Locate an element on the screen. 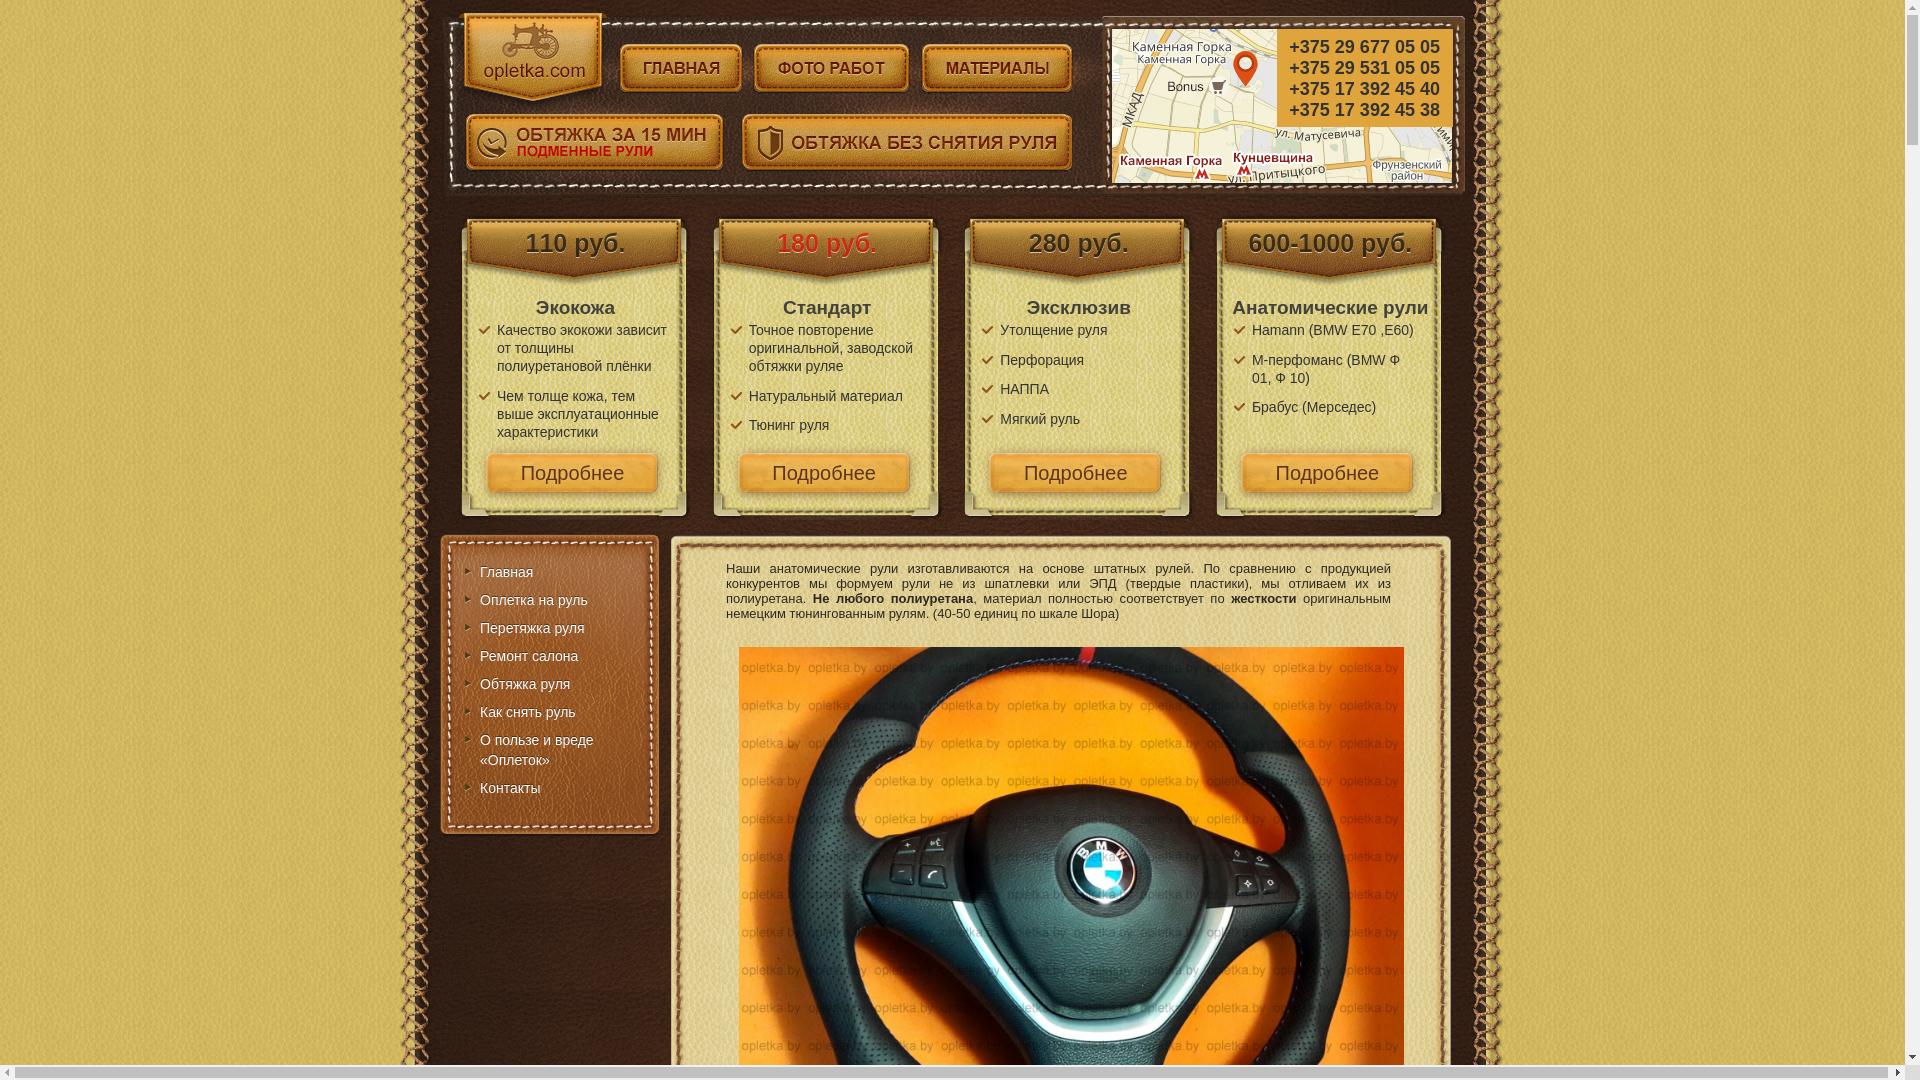  +375 29 677 05 05 is located at coordinates (1365, 48).